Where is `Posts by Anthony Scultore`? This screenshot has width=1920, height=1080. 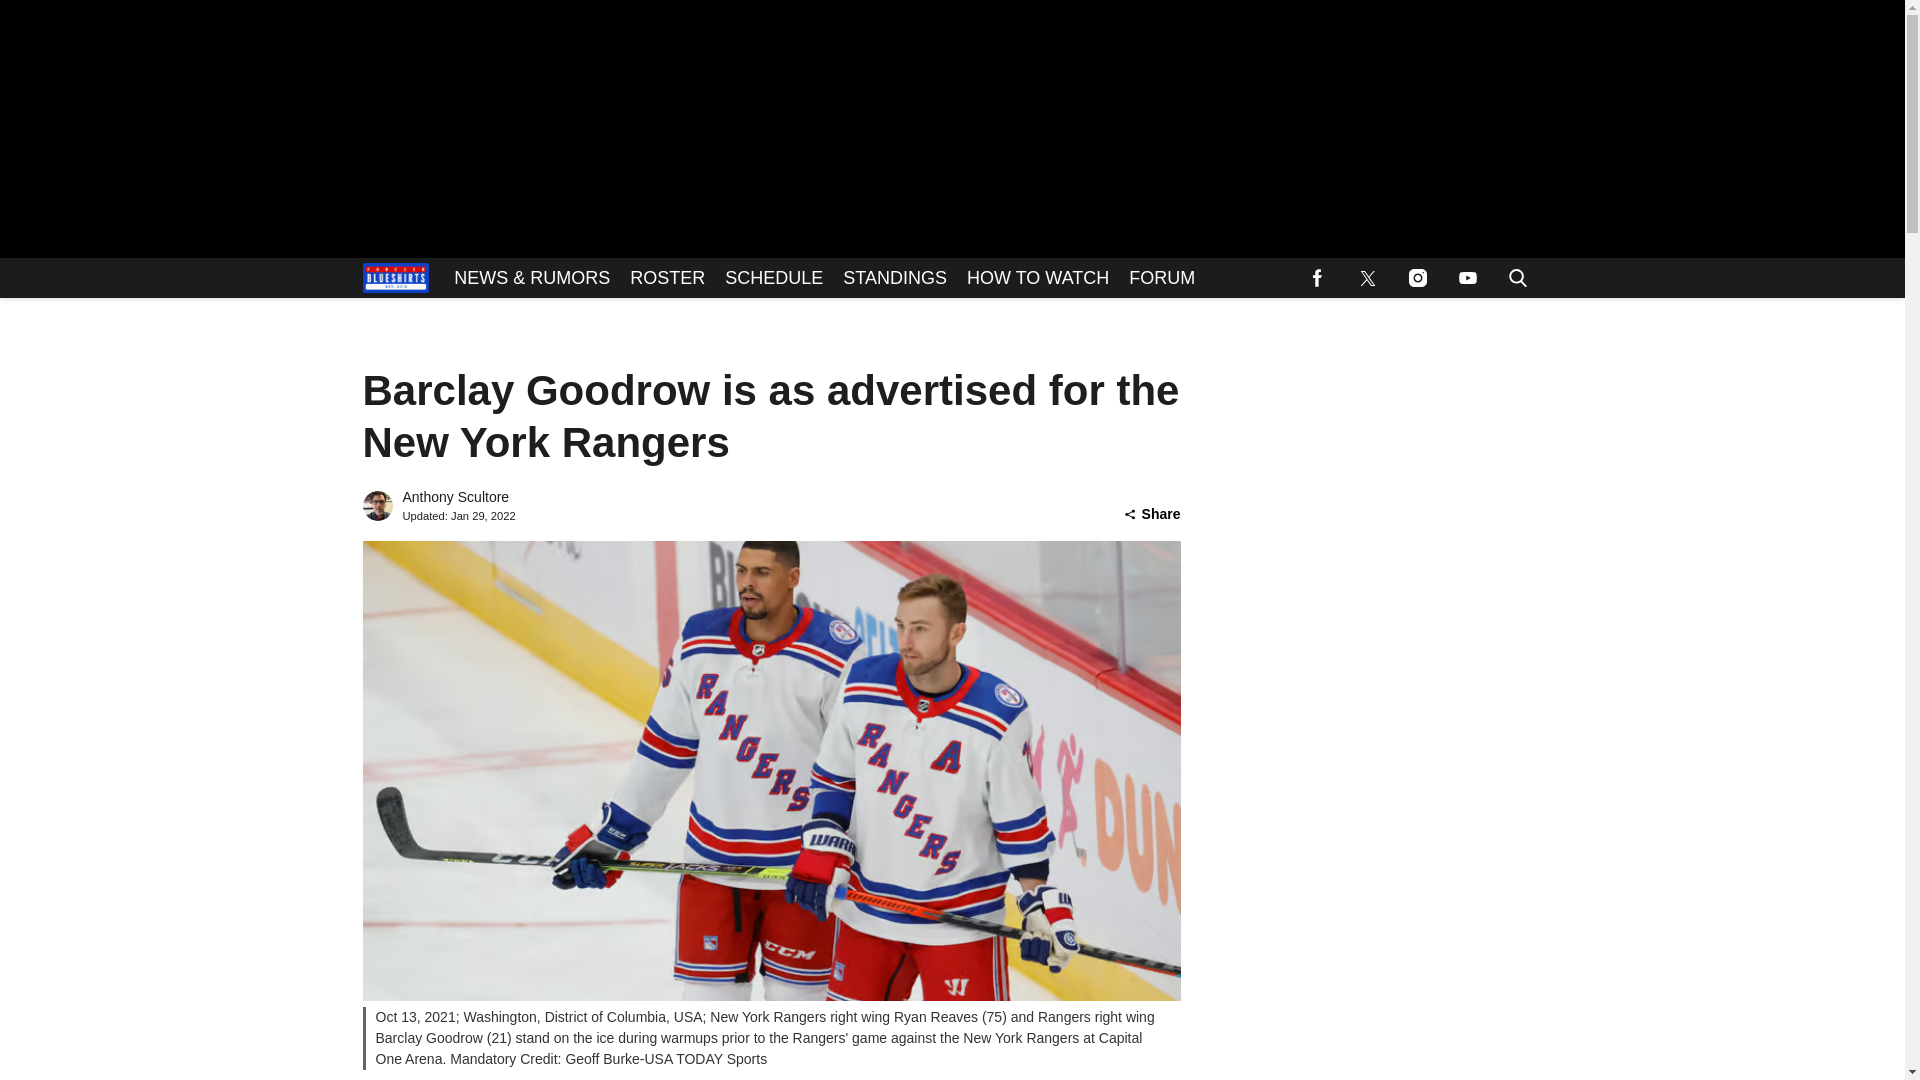
Posts by Anthony Scultore is located at coordinates (454, 497).